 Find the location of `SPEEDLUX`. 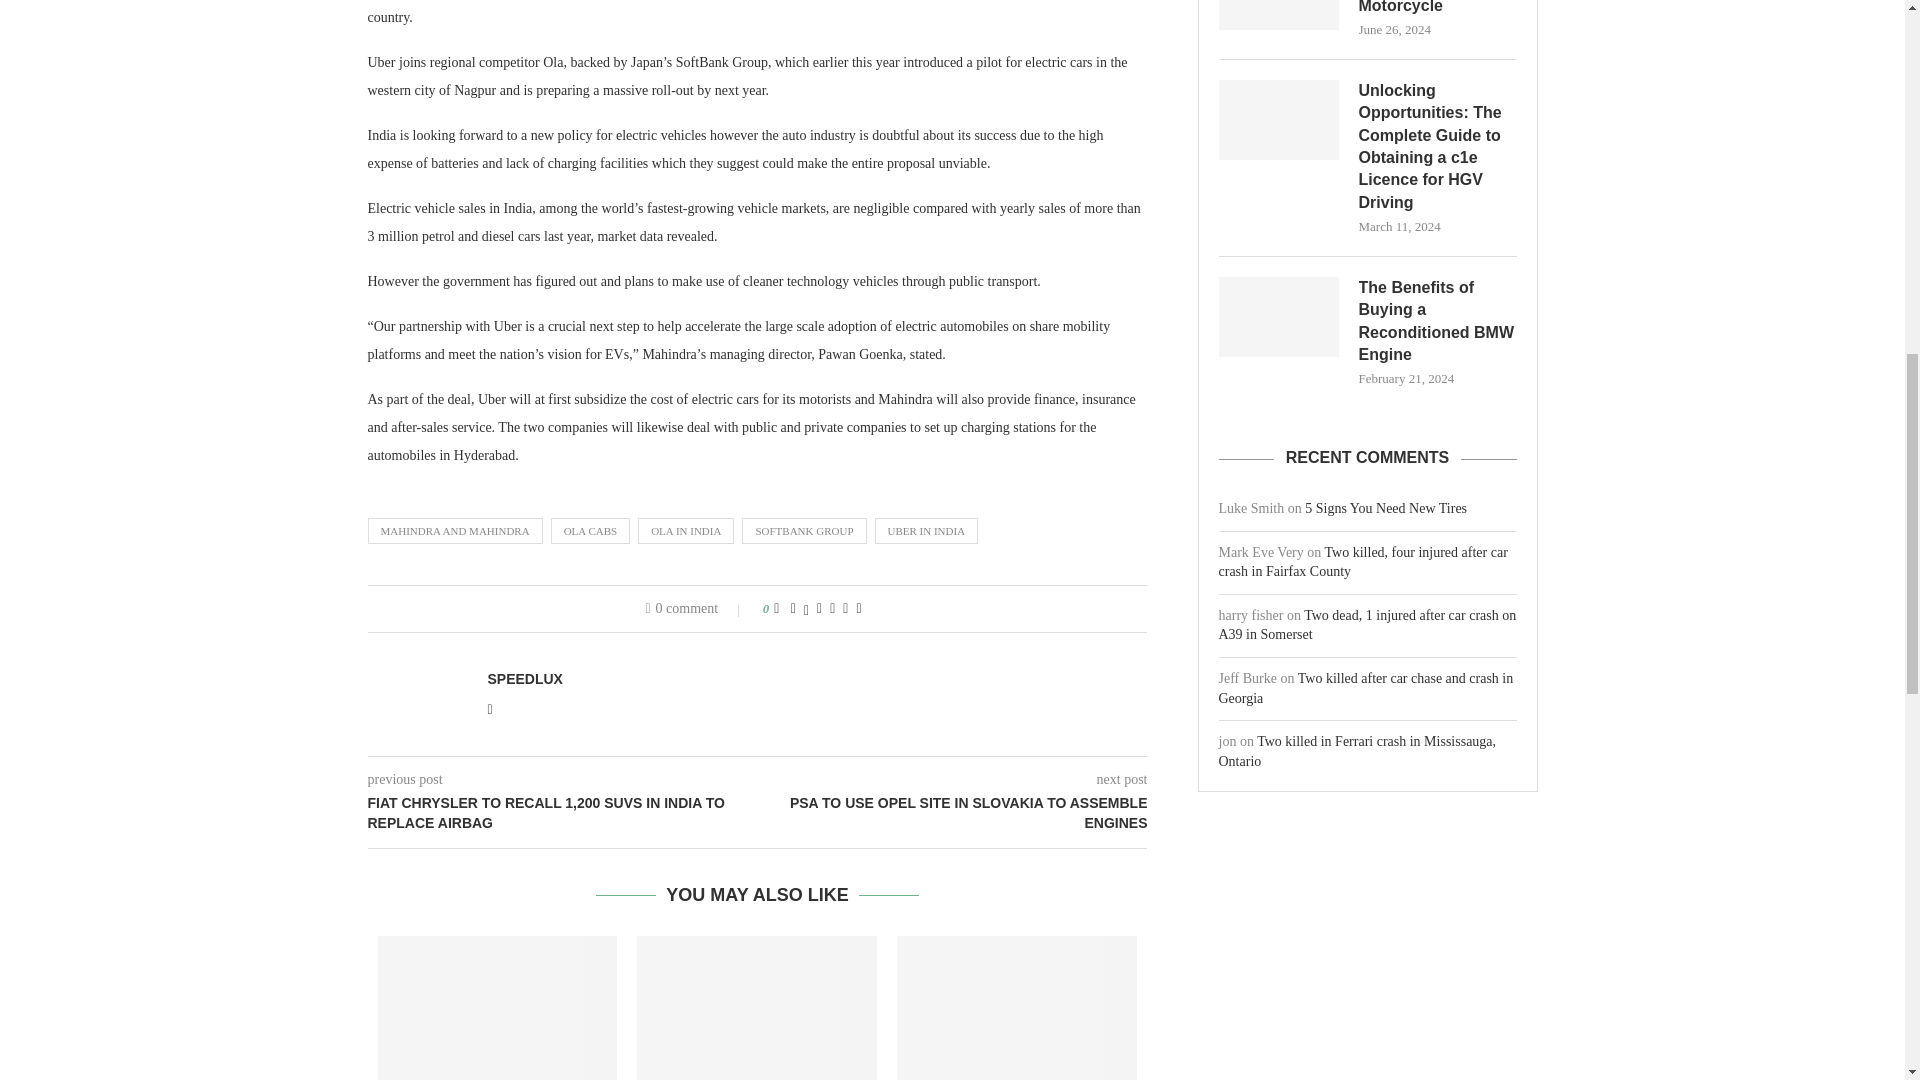

SPEEDLUX is located at coordinates (524, 678).